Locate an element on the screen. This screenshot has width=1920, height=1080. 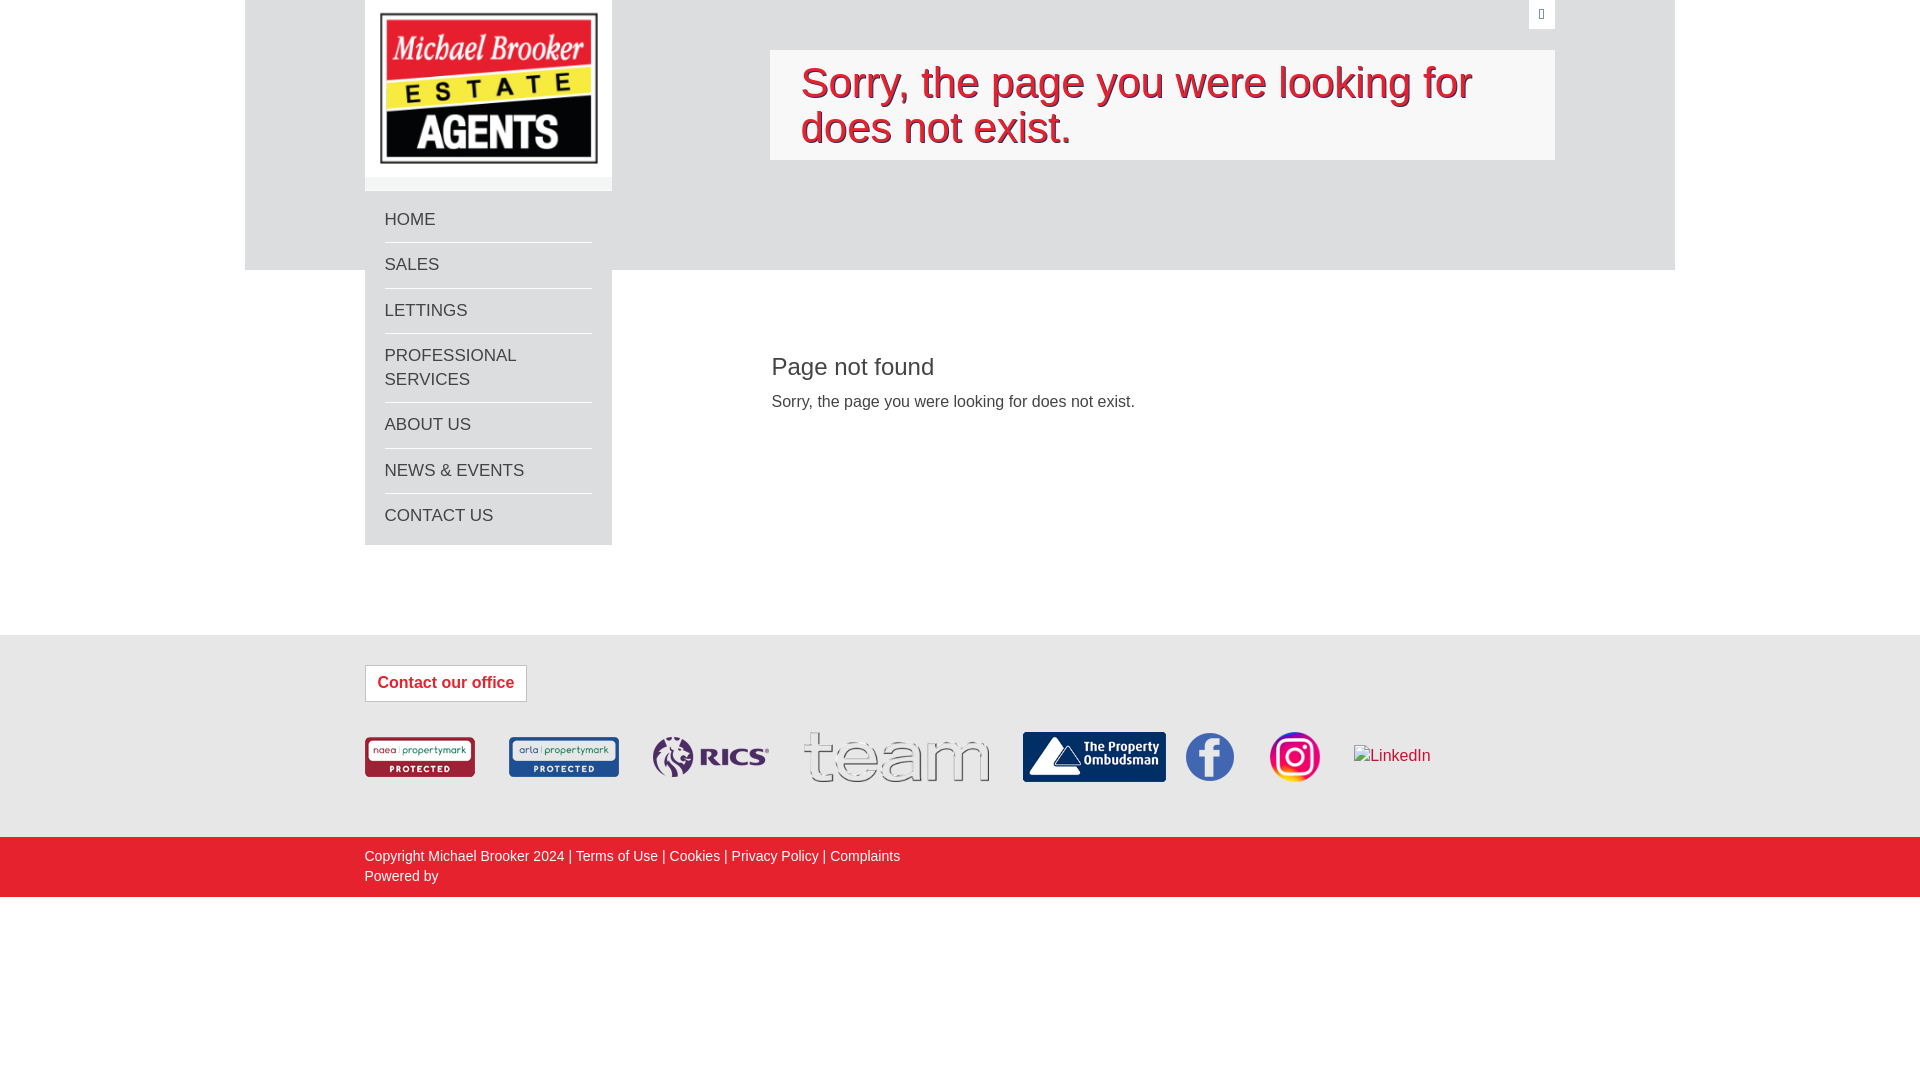
ABOUT US is located at coordinates (488, 425).